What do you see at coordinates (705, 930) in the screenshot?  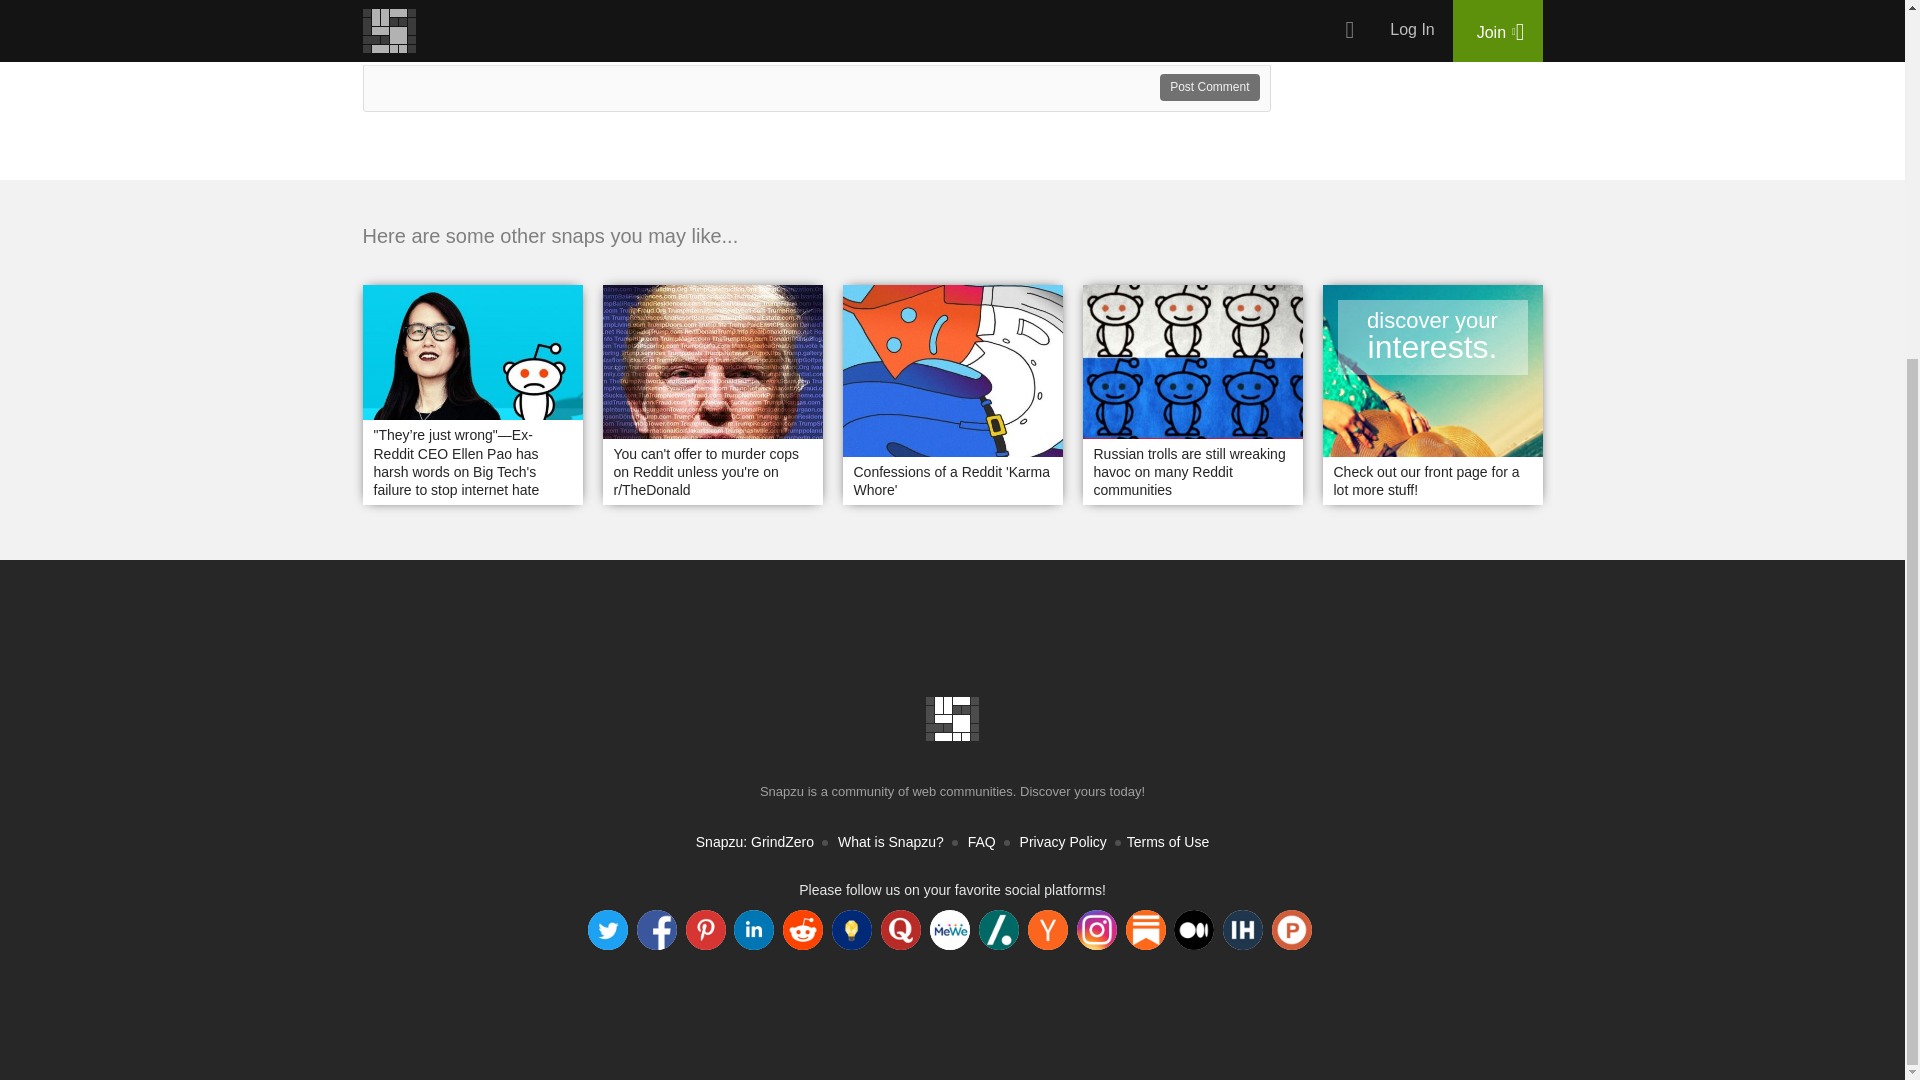 I see `Pinterest` at bounding box center [705, 930].